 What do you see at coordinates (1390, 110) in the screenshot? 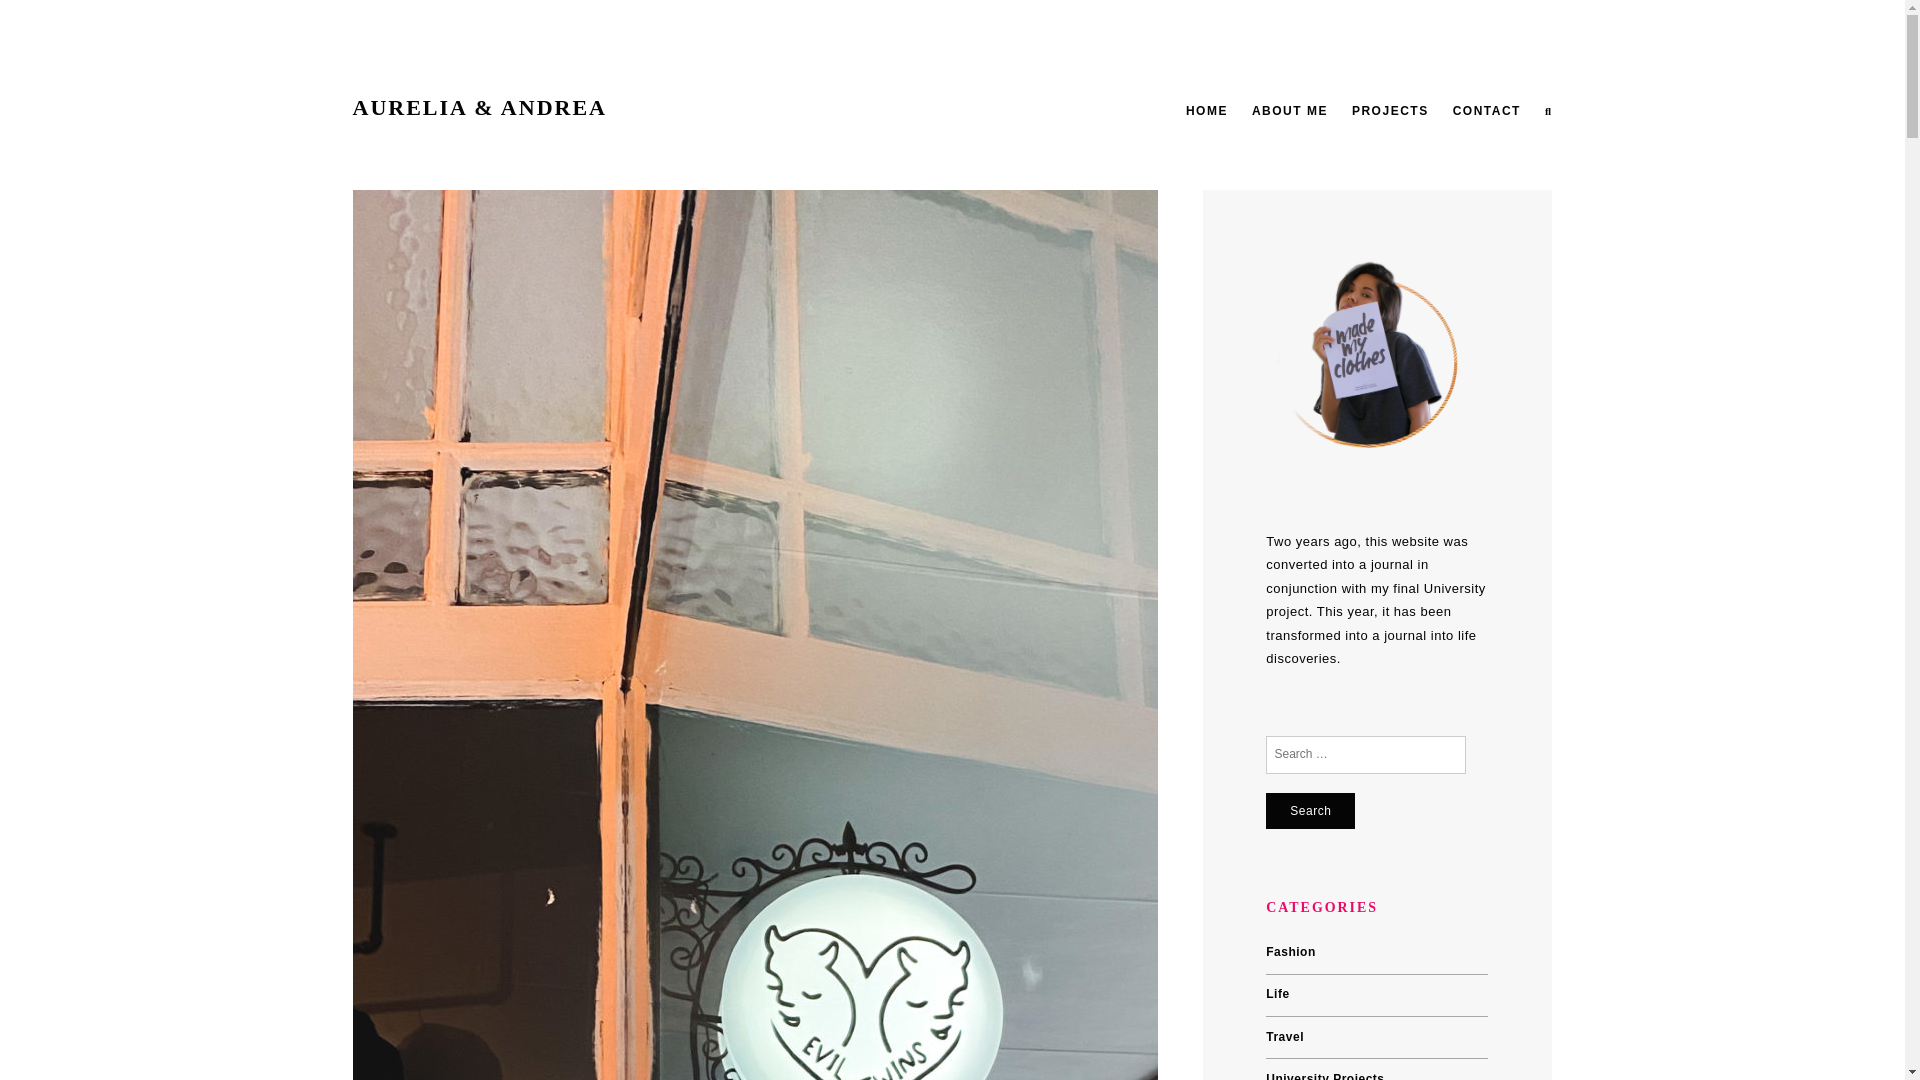
I see `PROJECTS` at bounding box center [1390, 110].